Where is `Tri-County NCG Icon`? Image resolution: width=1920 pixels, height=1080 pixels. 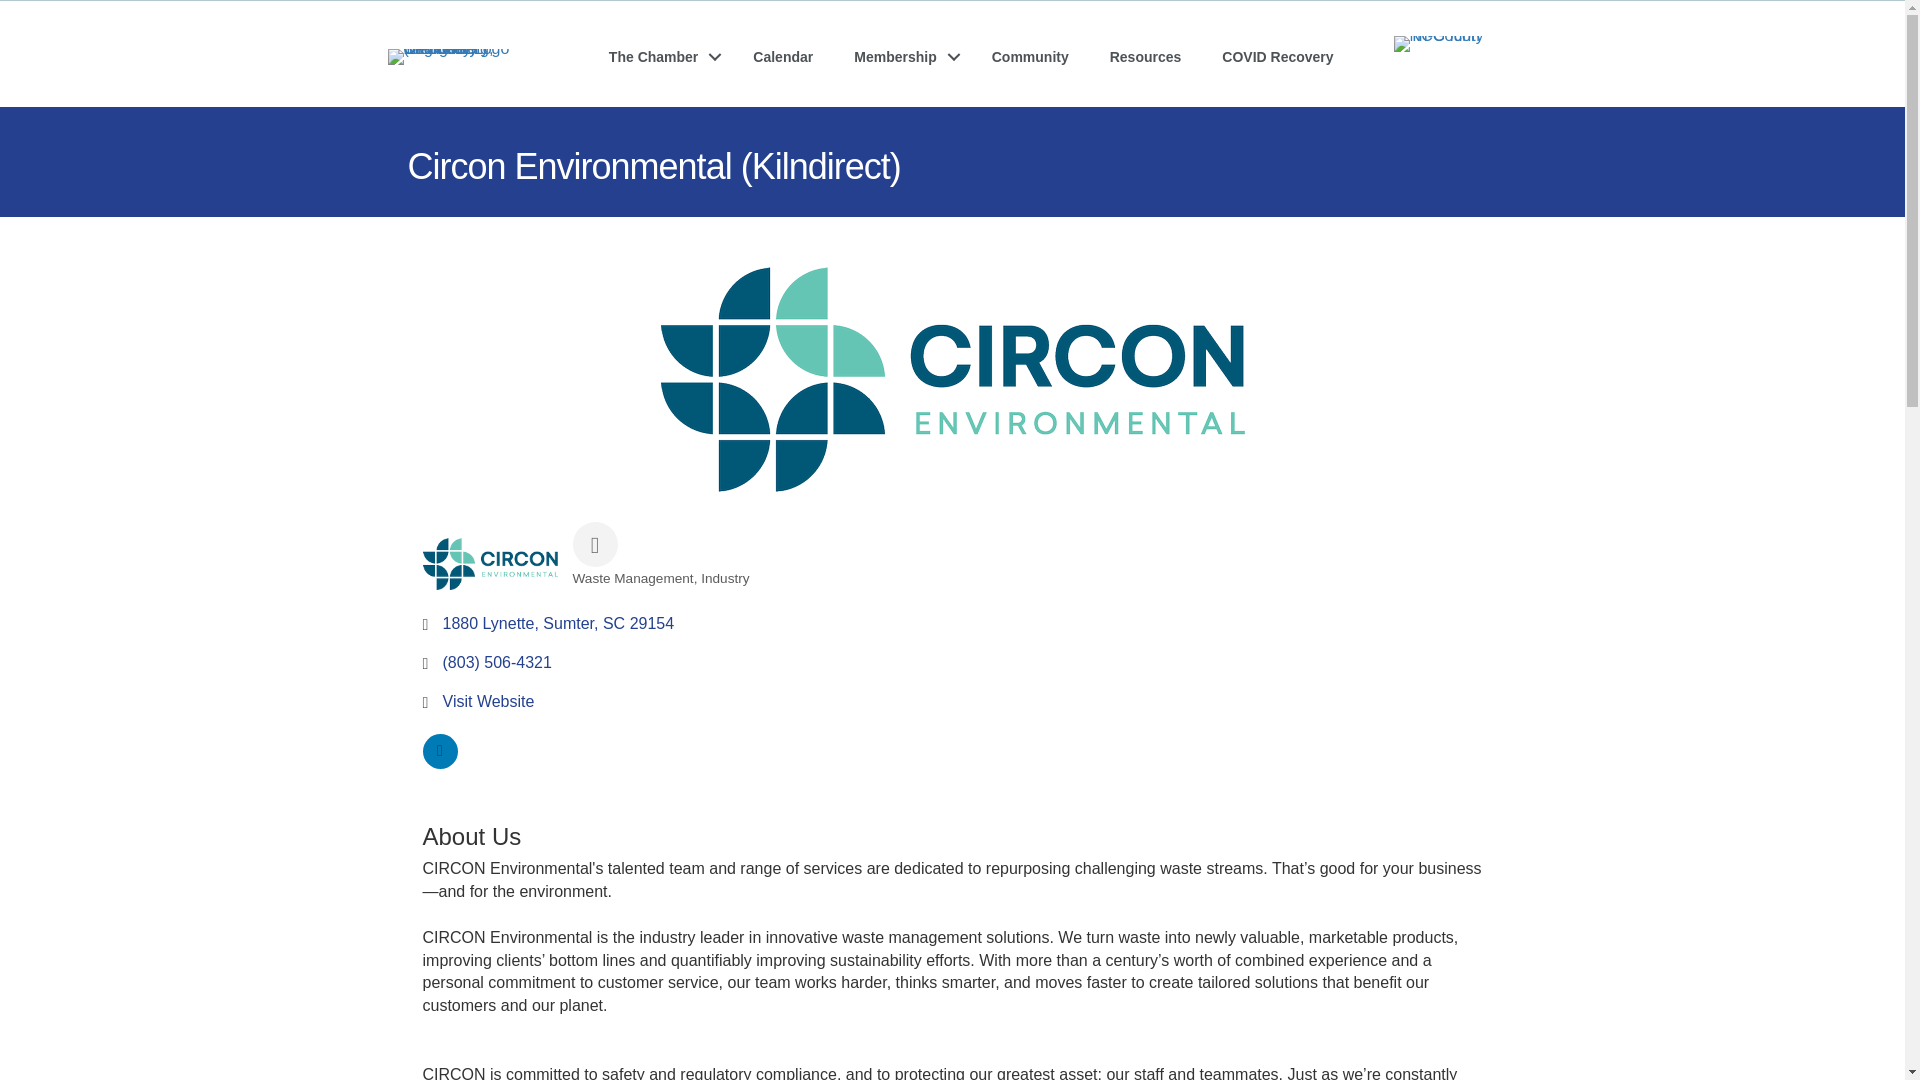
Tri-County NCG Icon is located at coordinates (1456, 43).